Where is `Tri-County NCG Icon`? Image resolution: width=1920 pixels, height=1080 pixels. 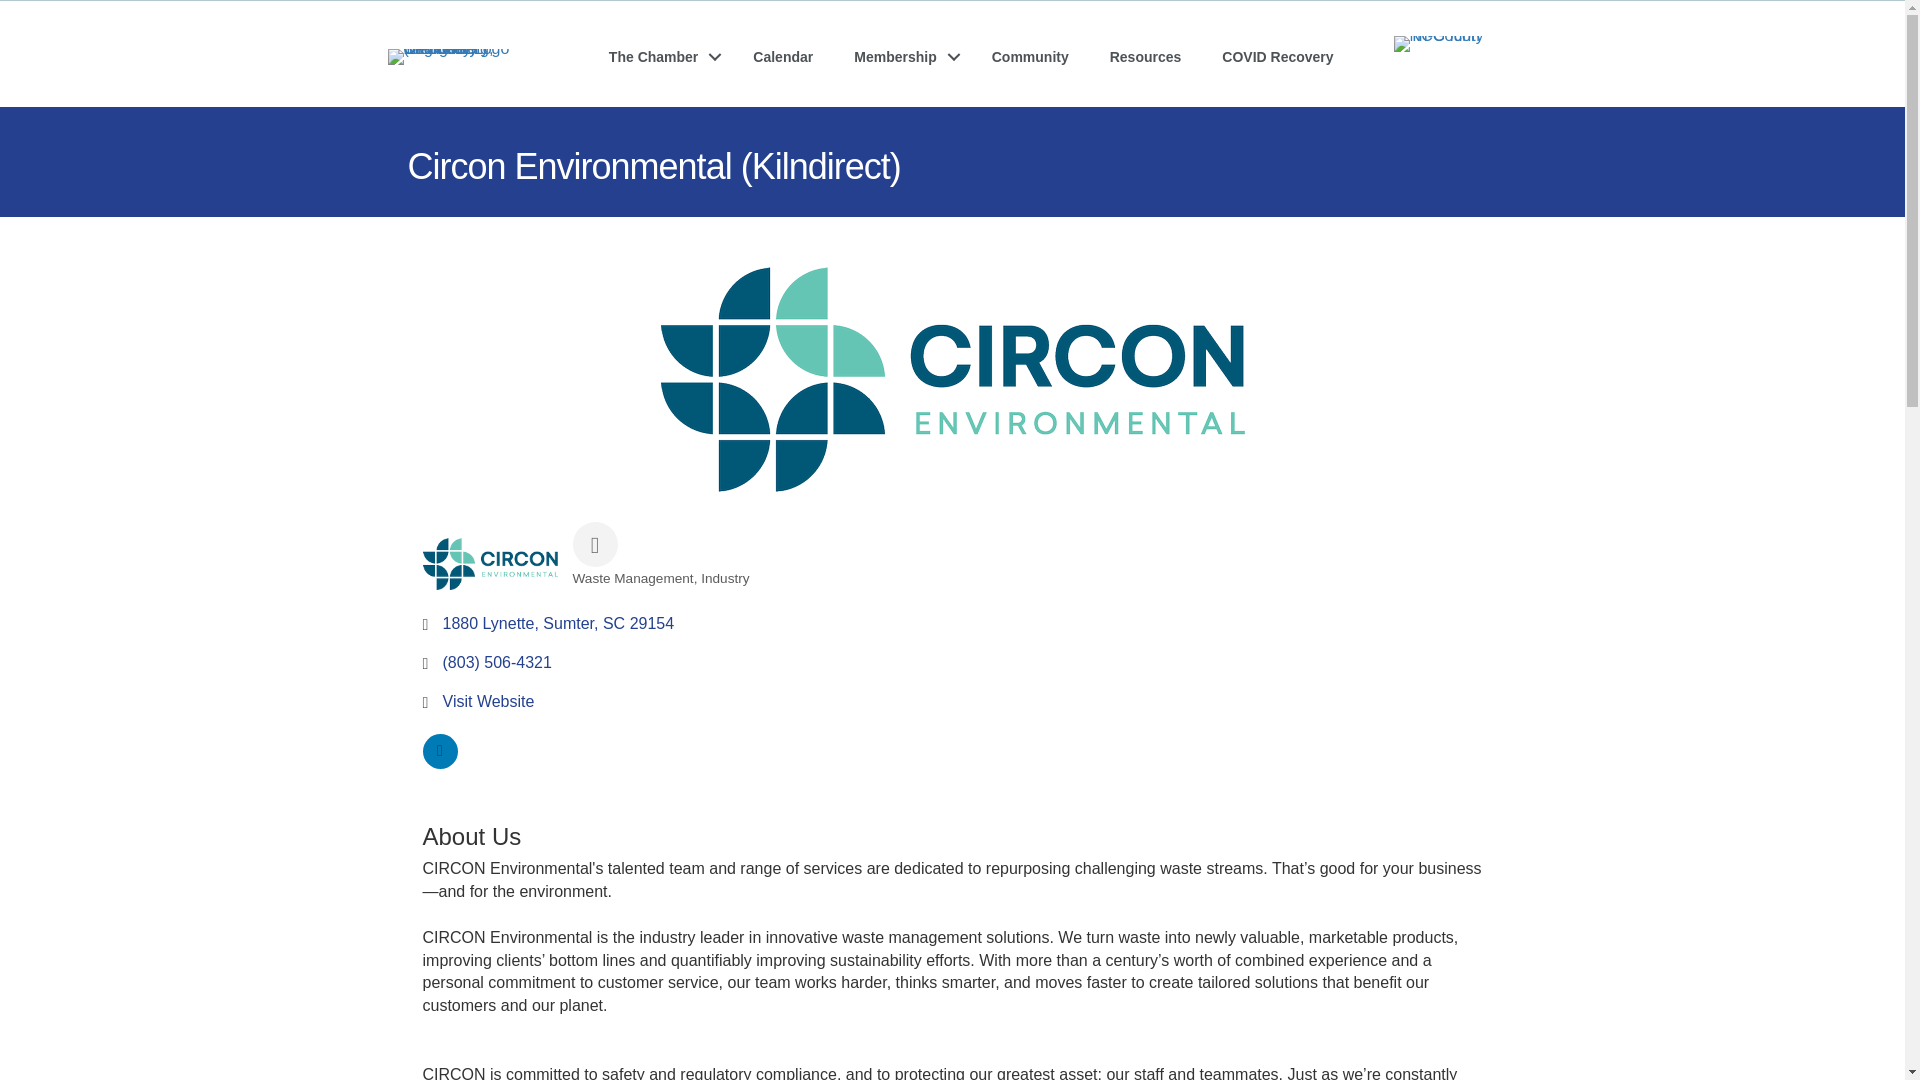
Tri-County NCG Icon is located at coordinates (1456, 43).